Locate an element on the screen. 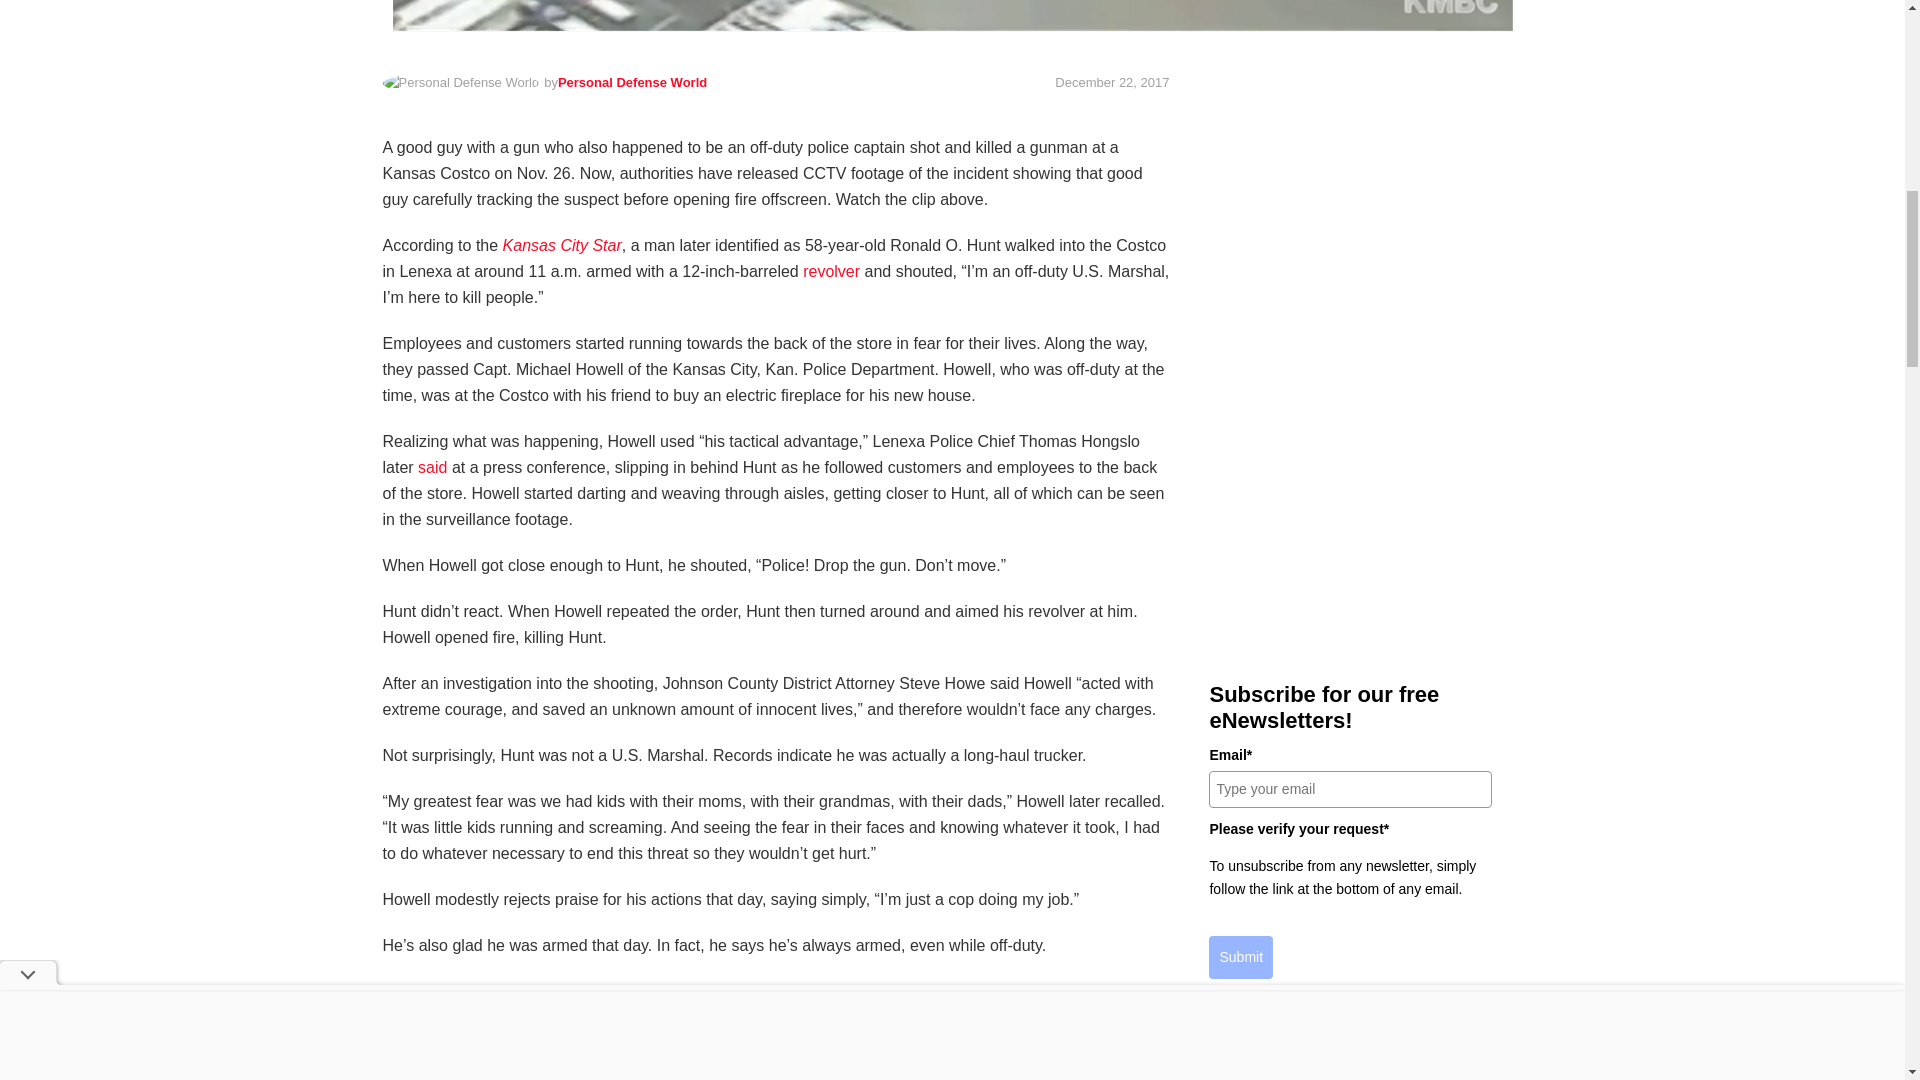  3rd party ad content is located at coordinates (1350, 496).